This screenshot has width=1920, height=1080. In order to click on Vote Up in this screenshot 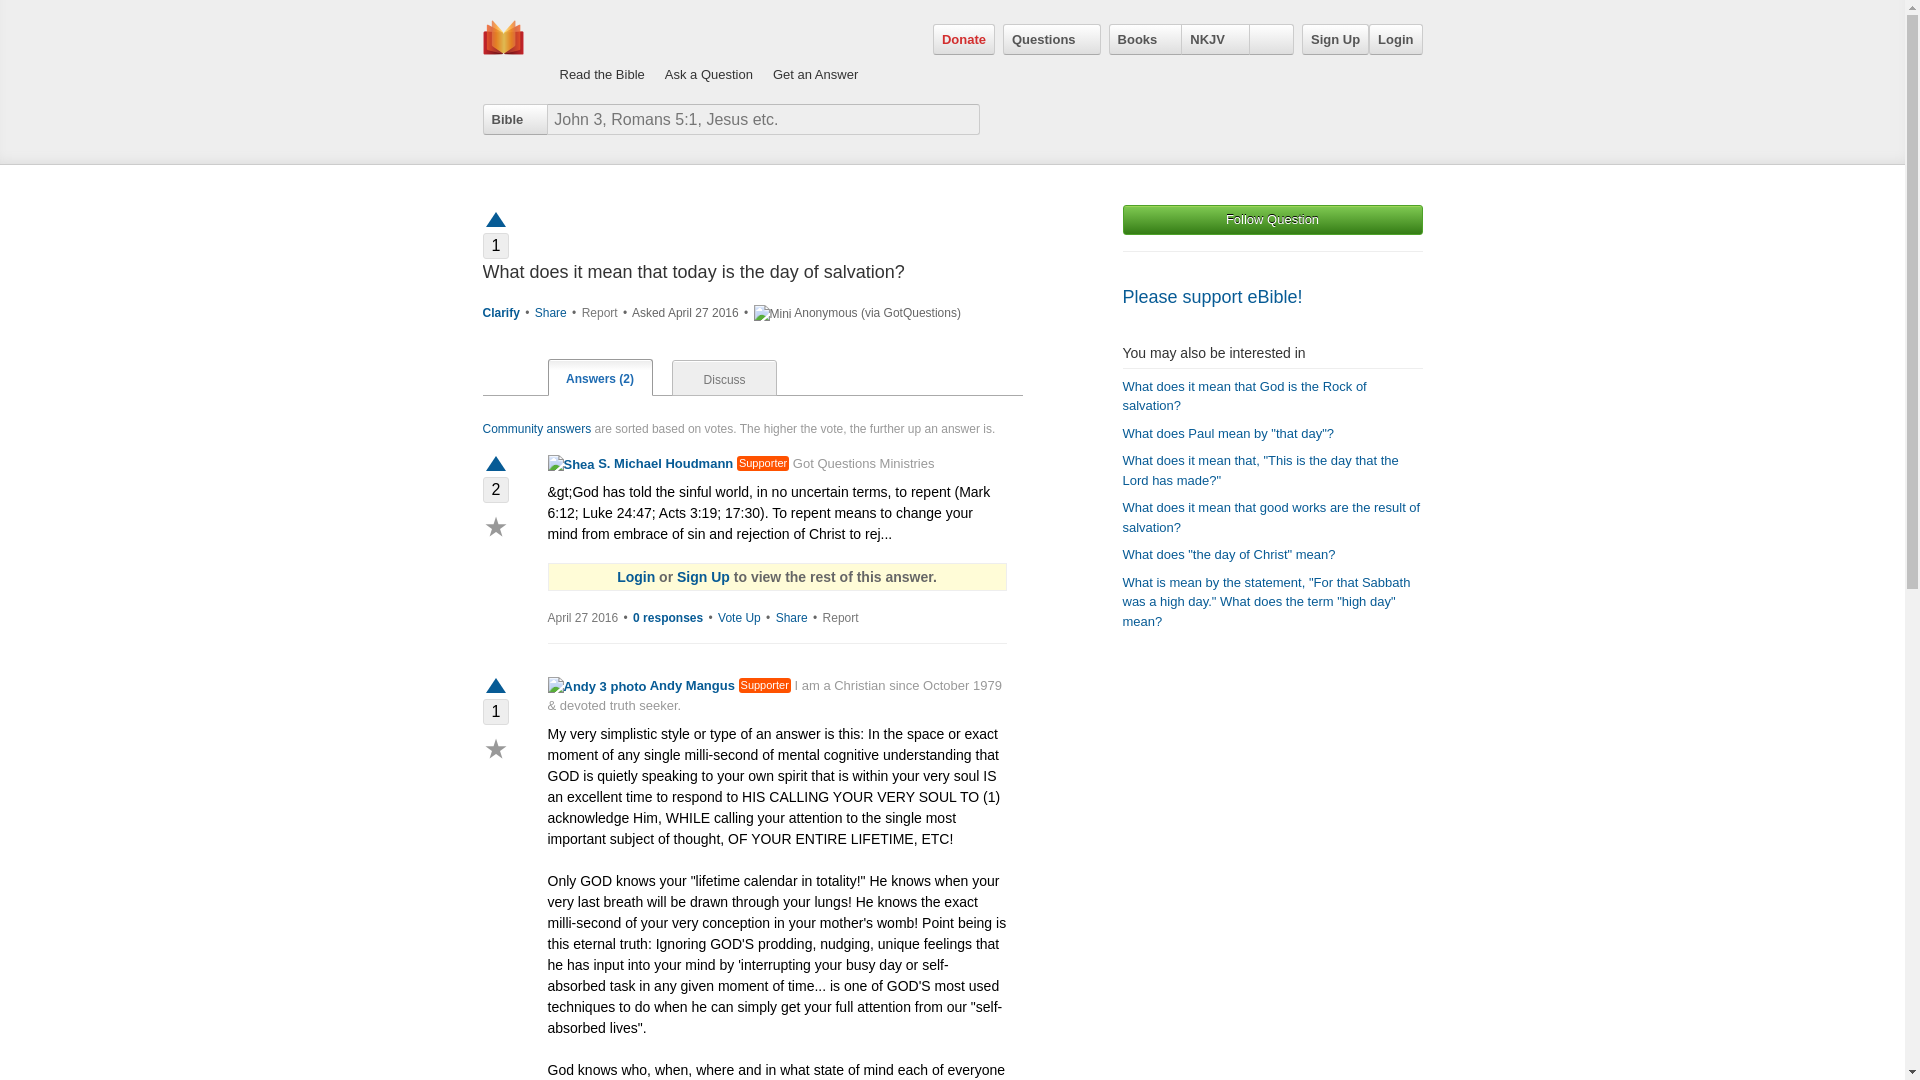, I will do `click(495, 465)`.